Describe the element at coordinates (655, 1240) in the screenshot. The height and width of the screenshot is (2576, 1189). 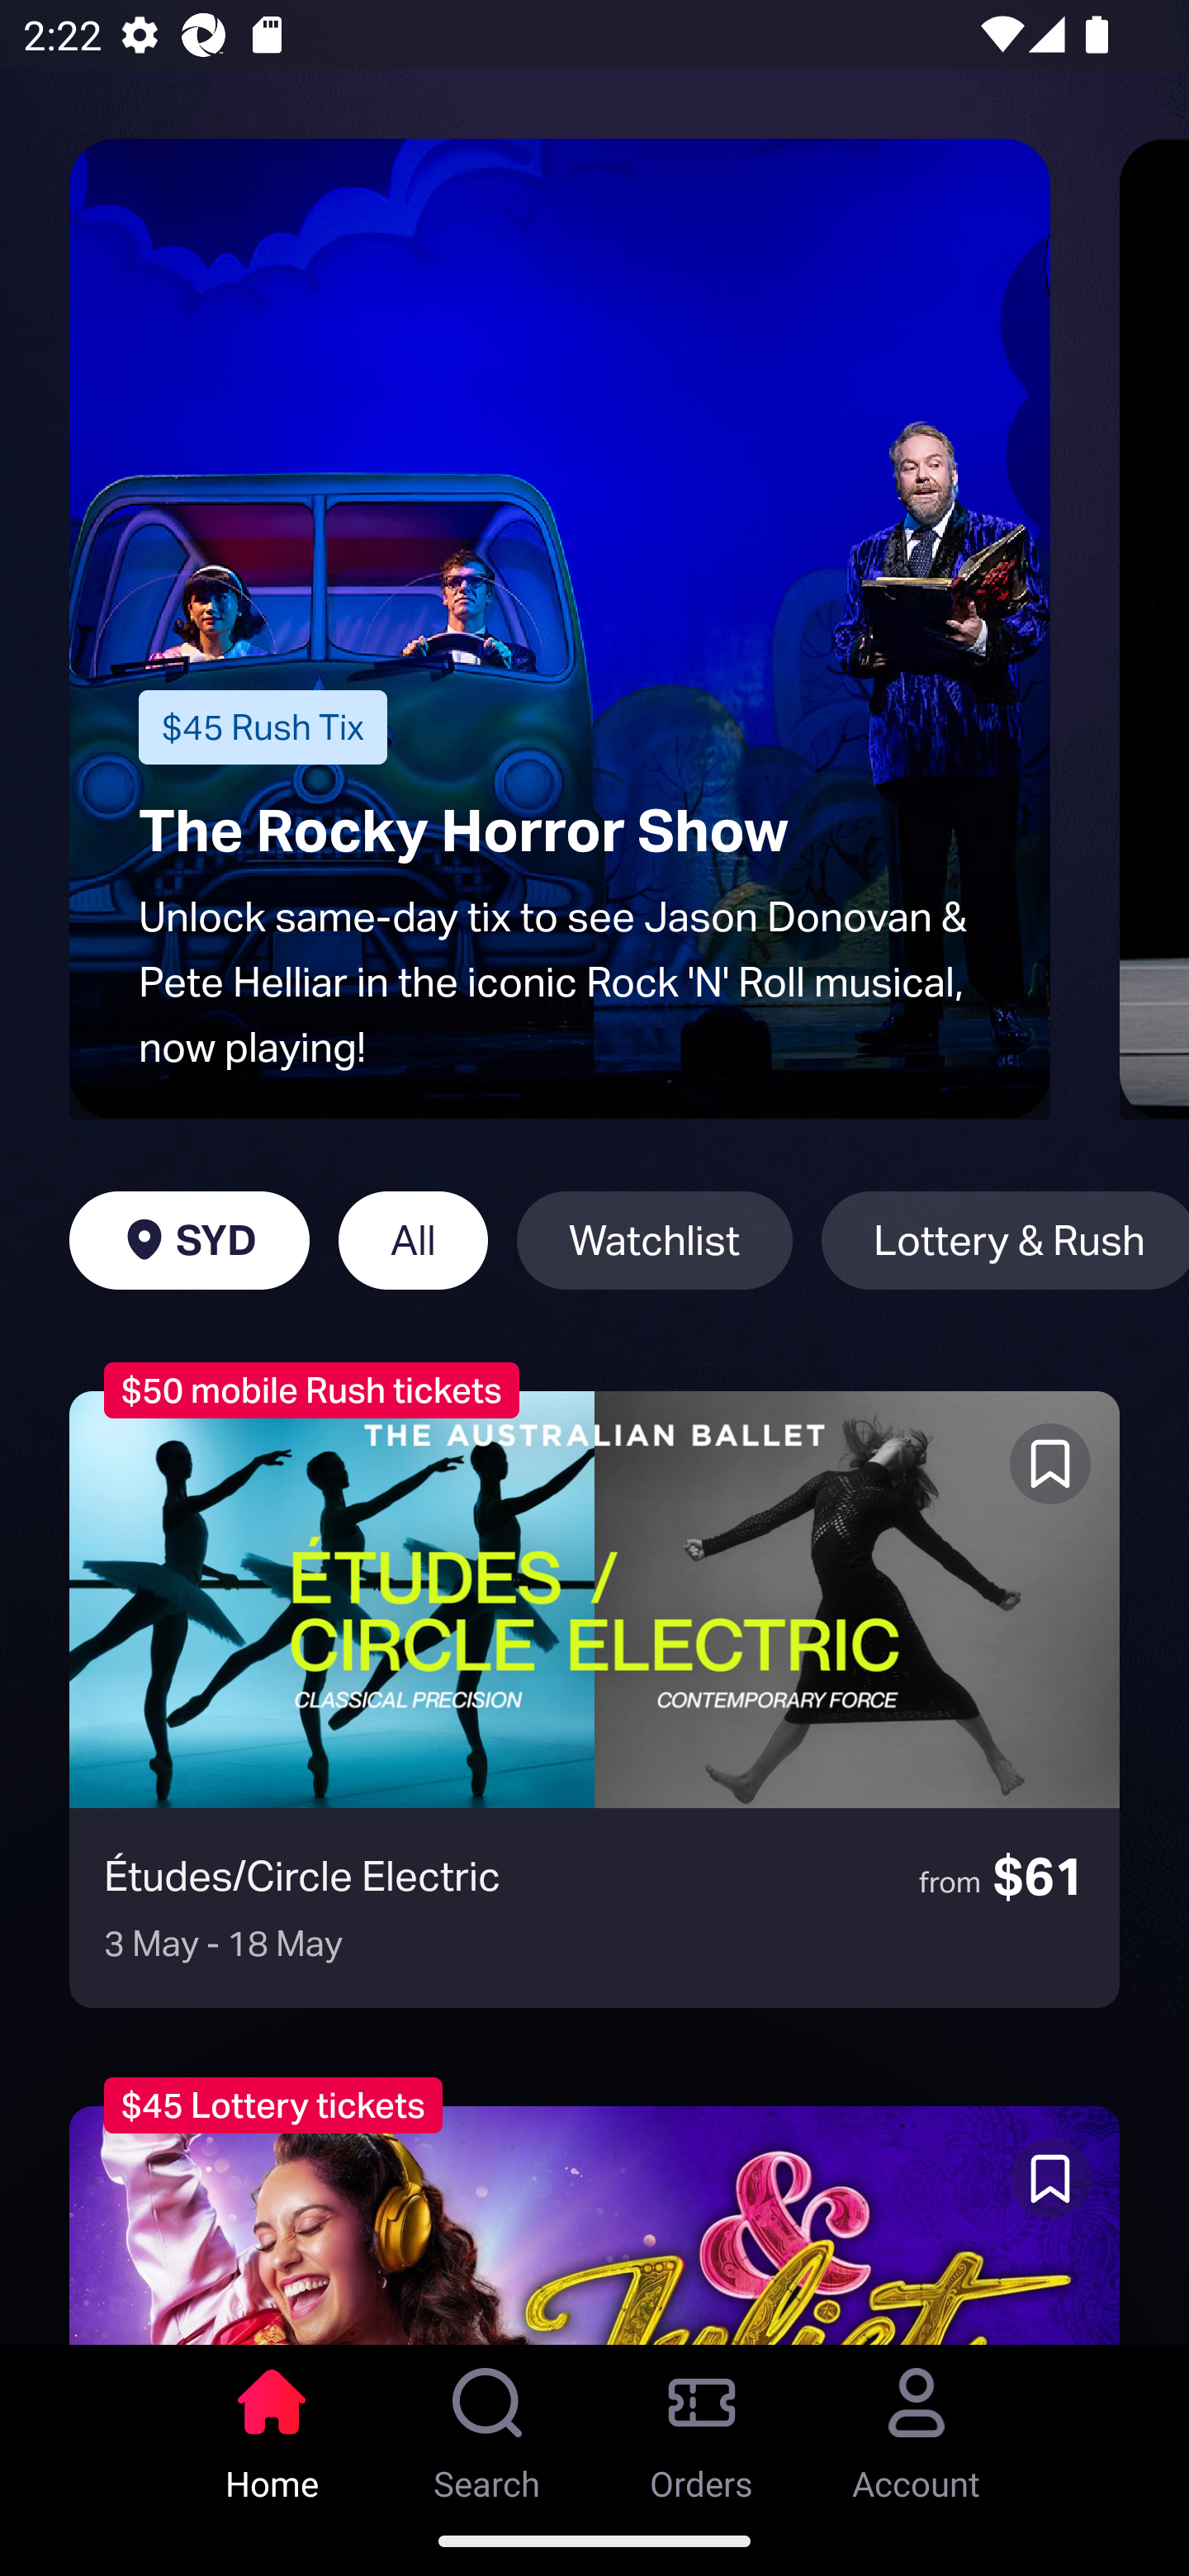
I see `Watchlist` at that location.